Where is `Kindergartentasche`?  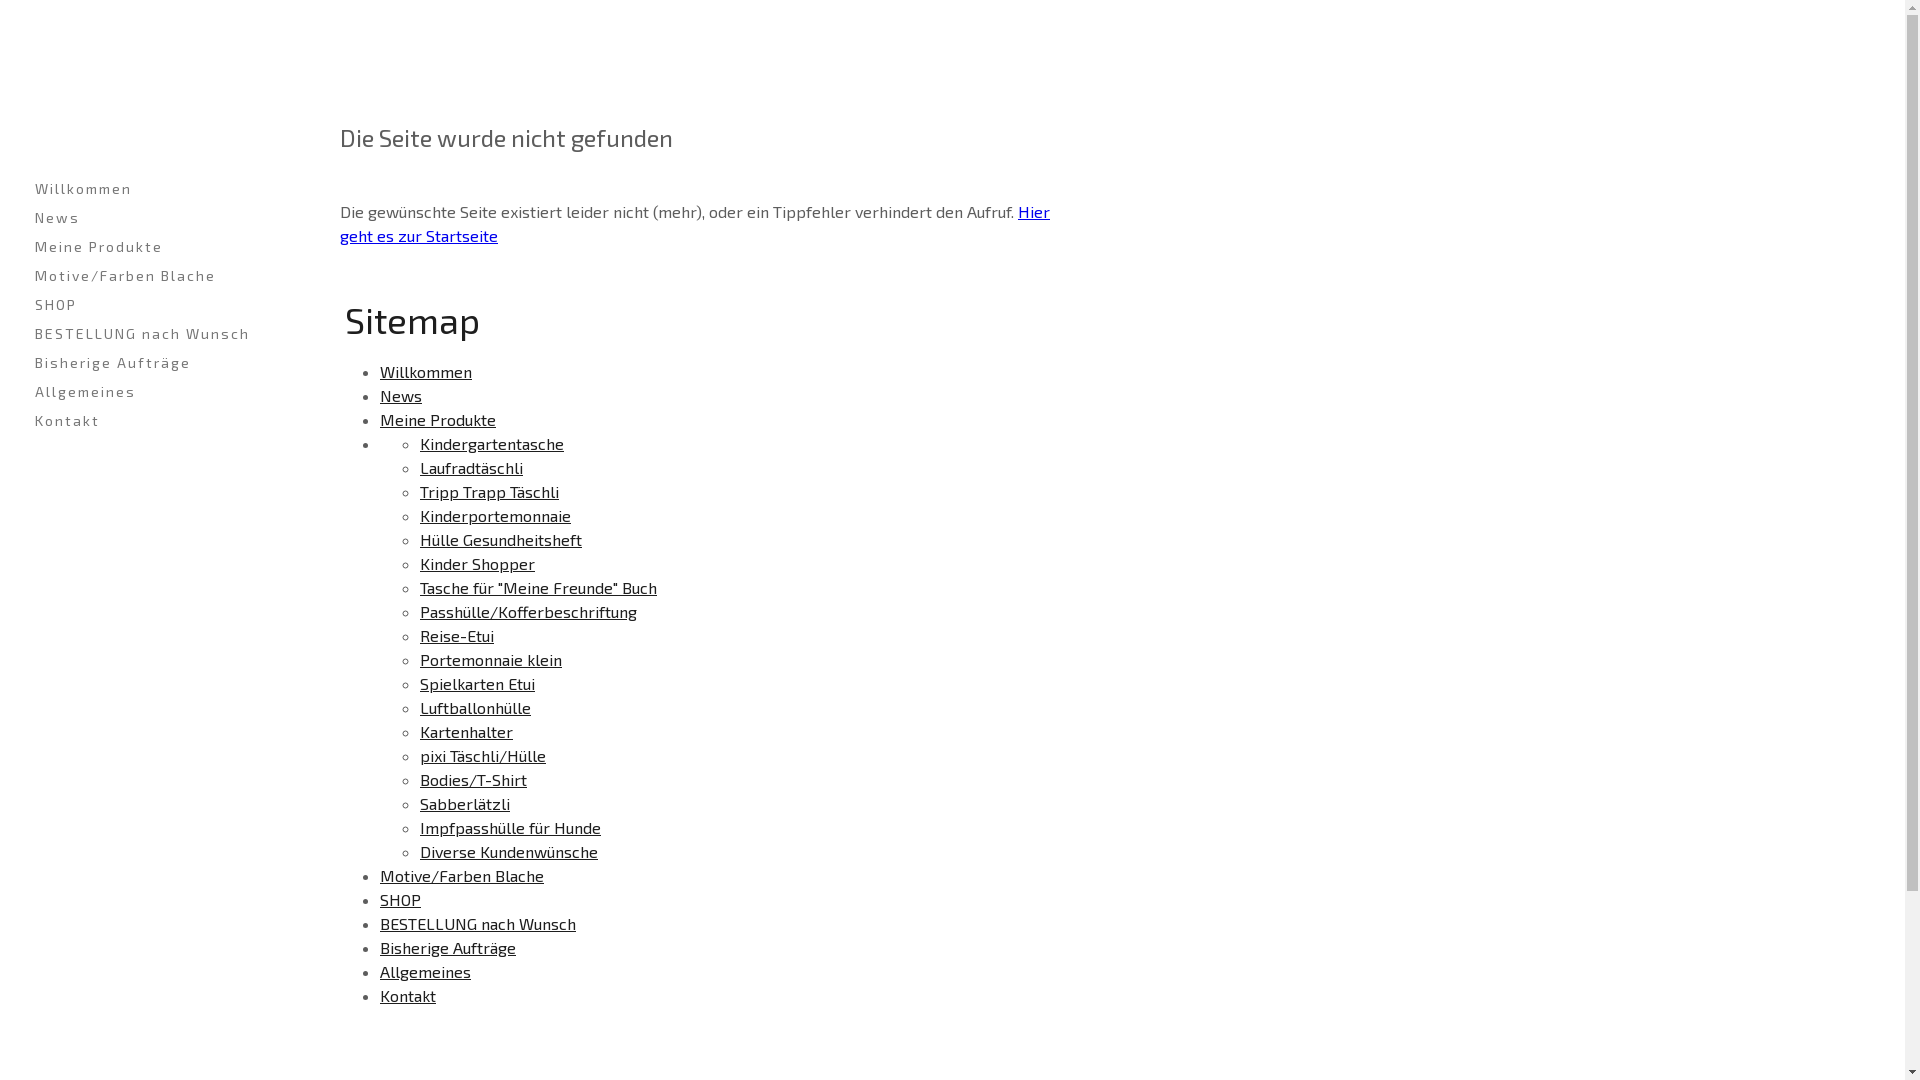
Kindergartentasche is located at coordinates (492, 444).